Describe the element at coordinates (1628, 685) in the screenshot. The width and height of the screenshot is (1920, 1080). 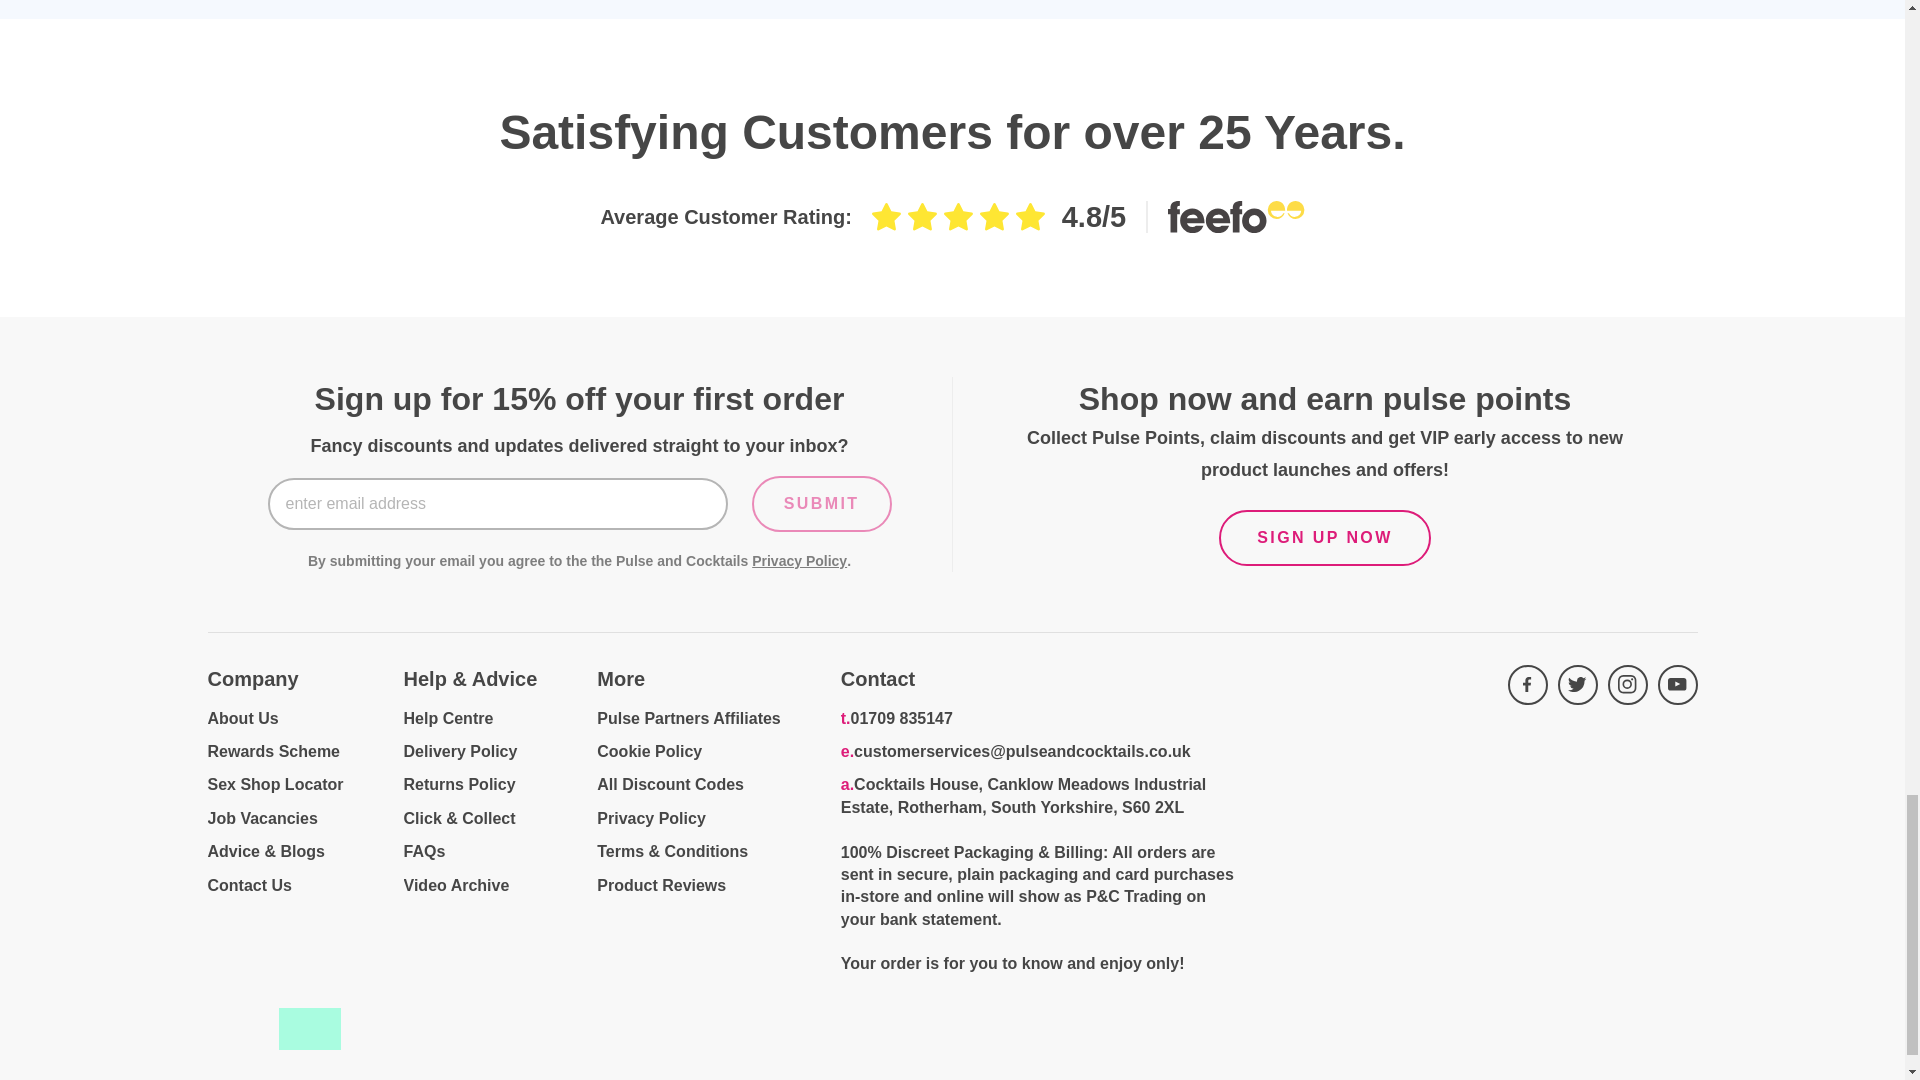
I see `instagram` at that location.